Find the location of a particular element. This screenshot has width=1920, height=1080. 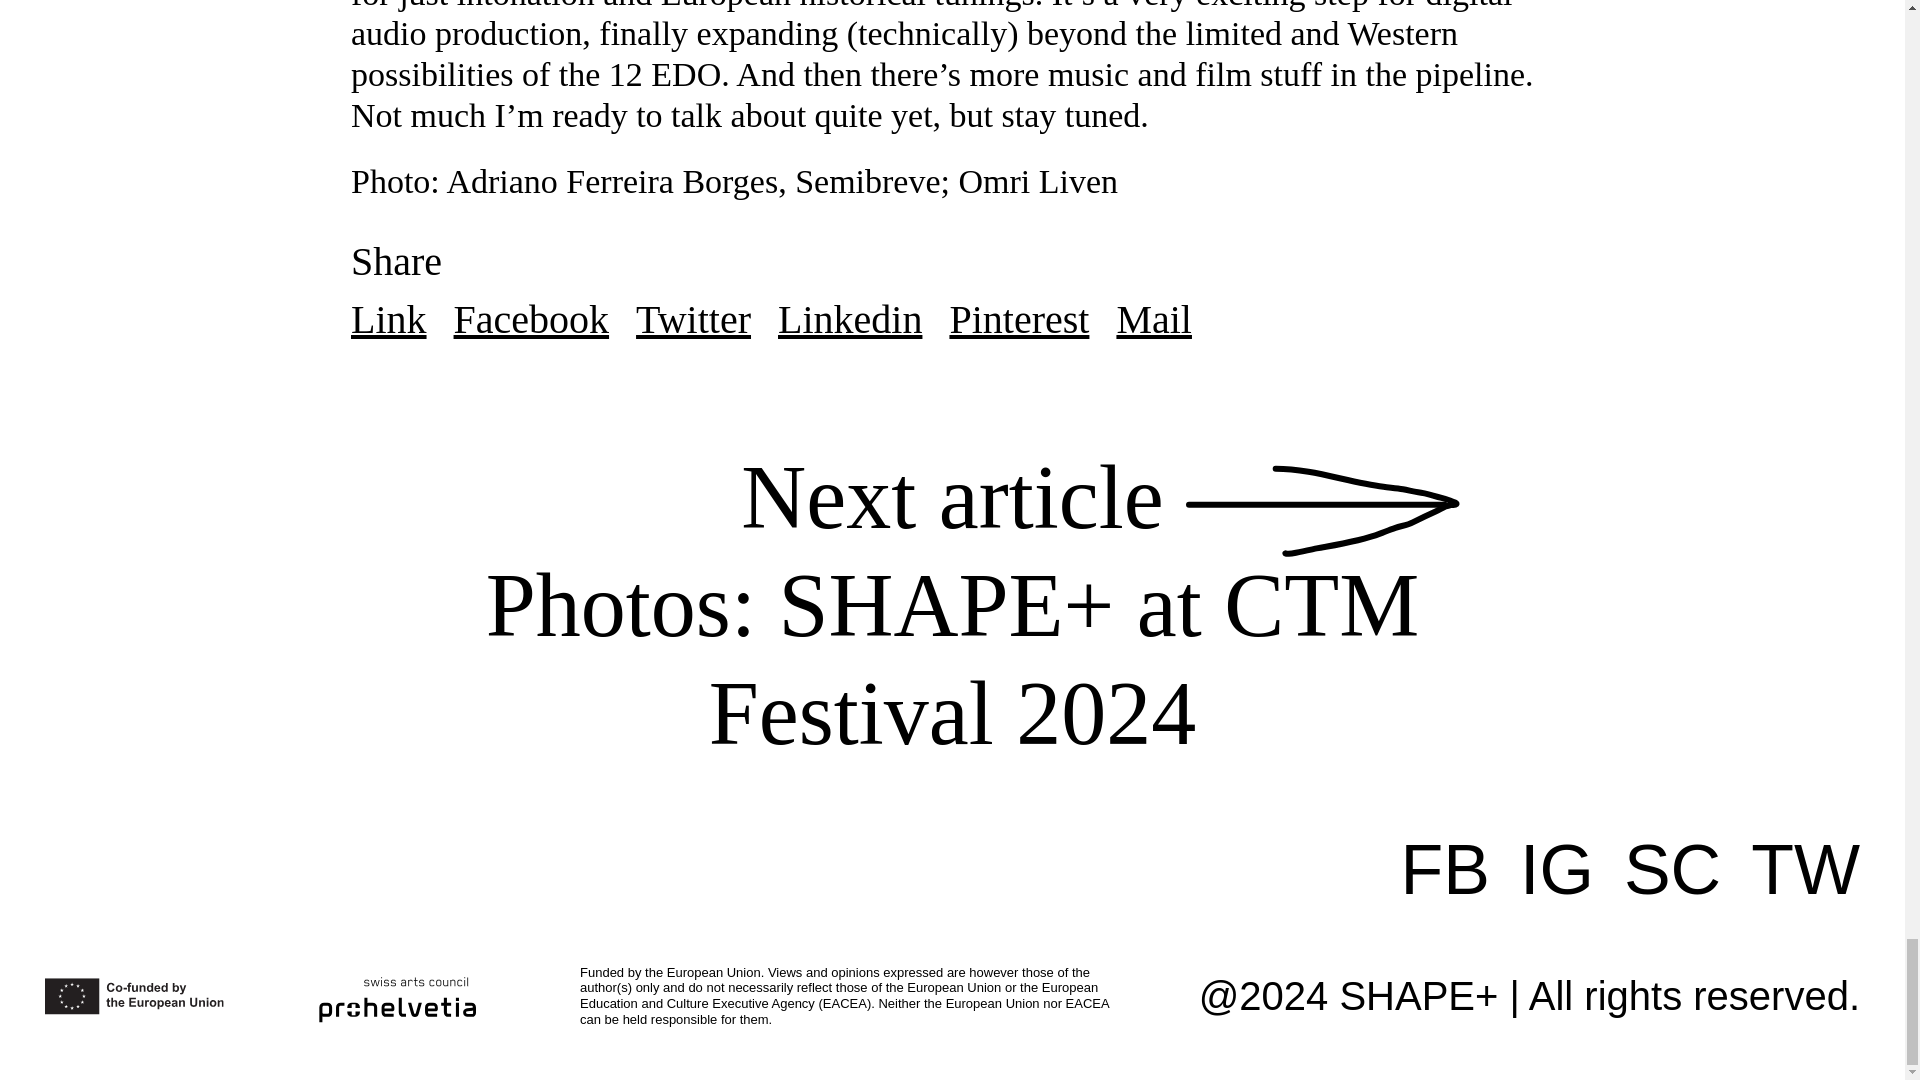

FB is located at coordinates (1445, 870).